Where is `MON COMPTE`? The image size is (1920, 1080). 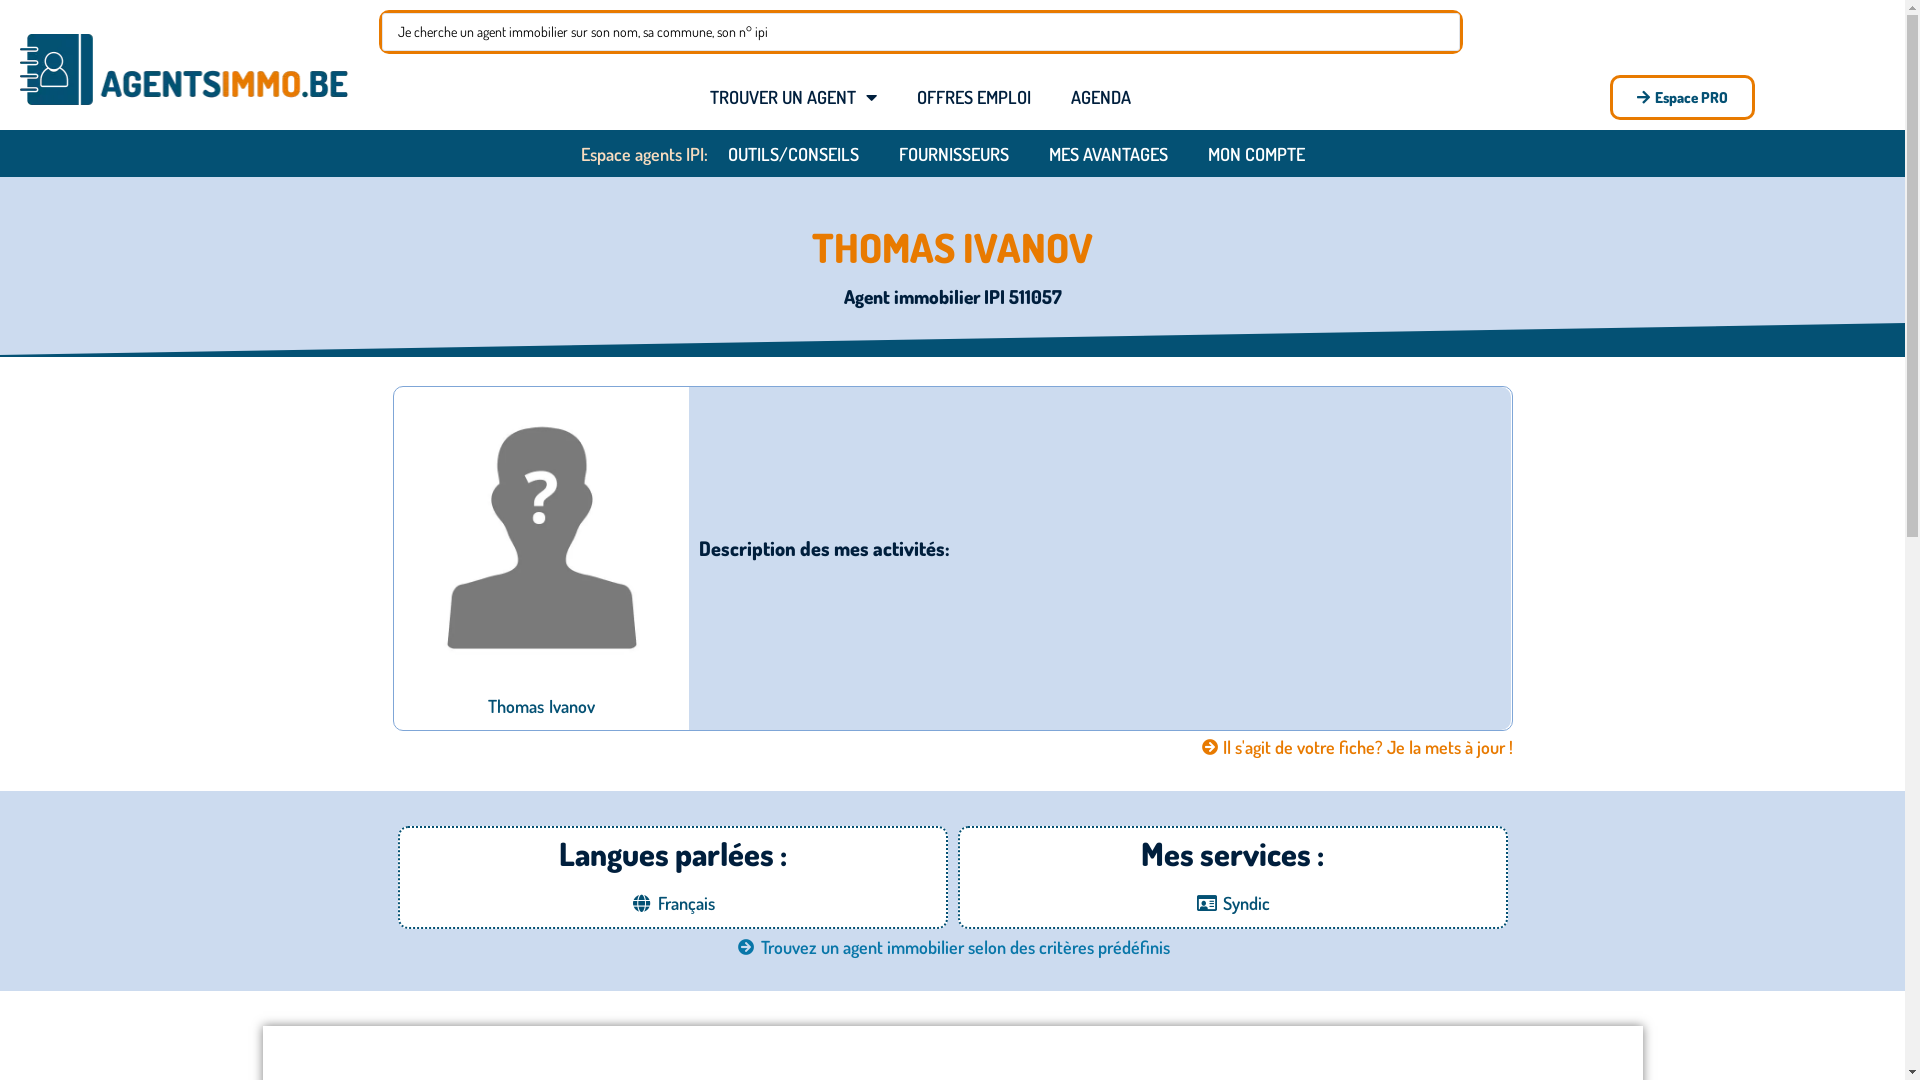 MON COMPTE is located at coordinates (1256, 154).